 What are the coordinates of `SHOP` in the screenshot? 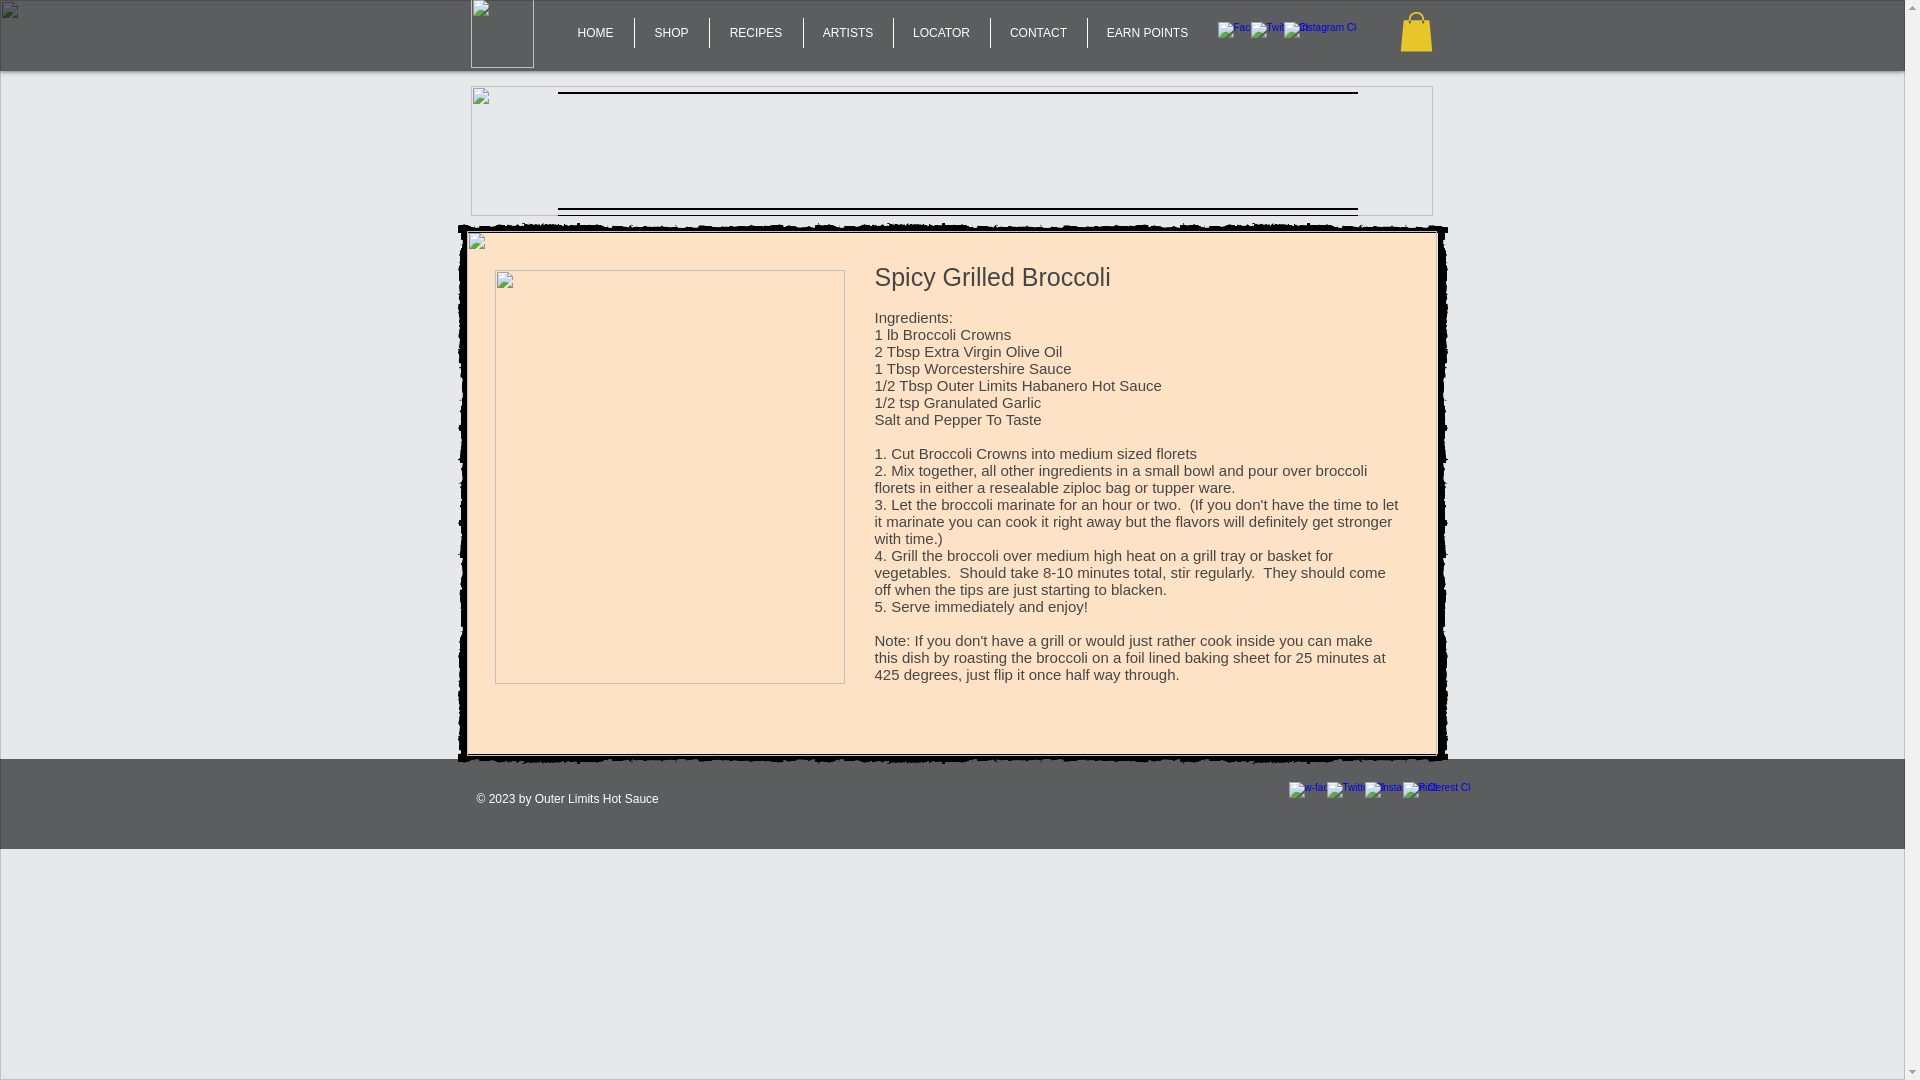 It's located at (670, 32).